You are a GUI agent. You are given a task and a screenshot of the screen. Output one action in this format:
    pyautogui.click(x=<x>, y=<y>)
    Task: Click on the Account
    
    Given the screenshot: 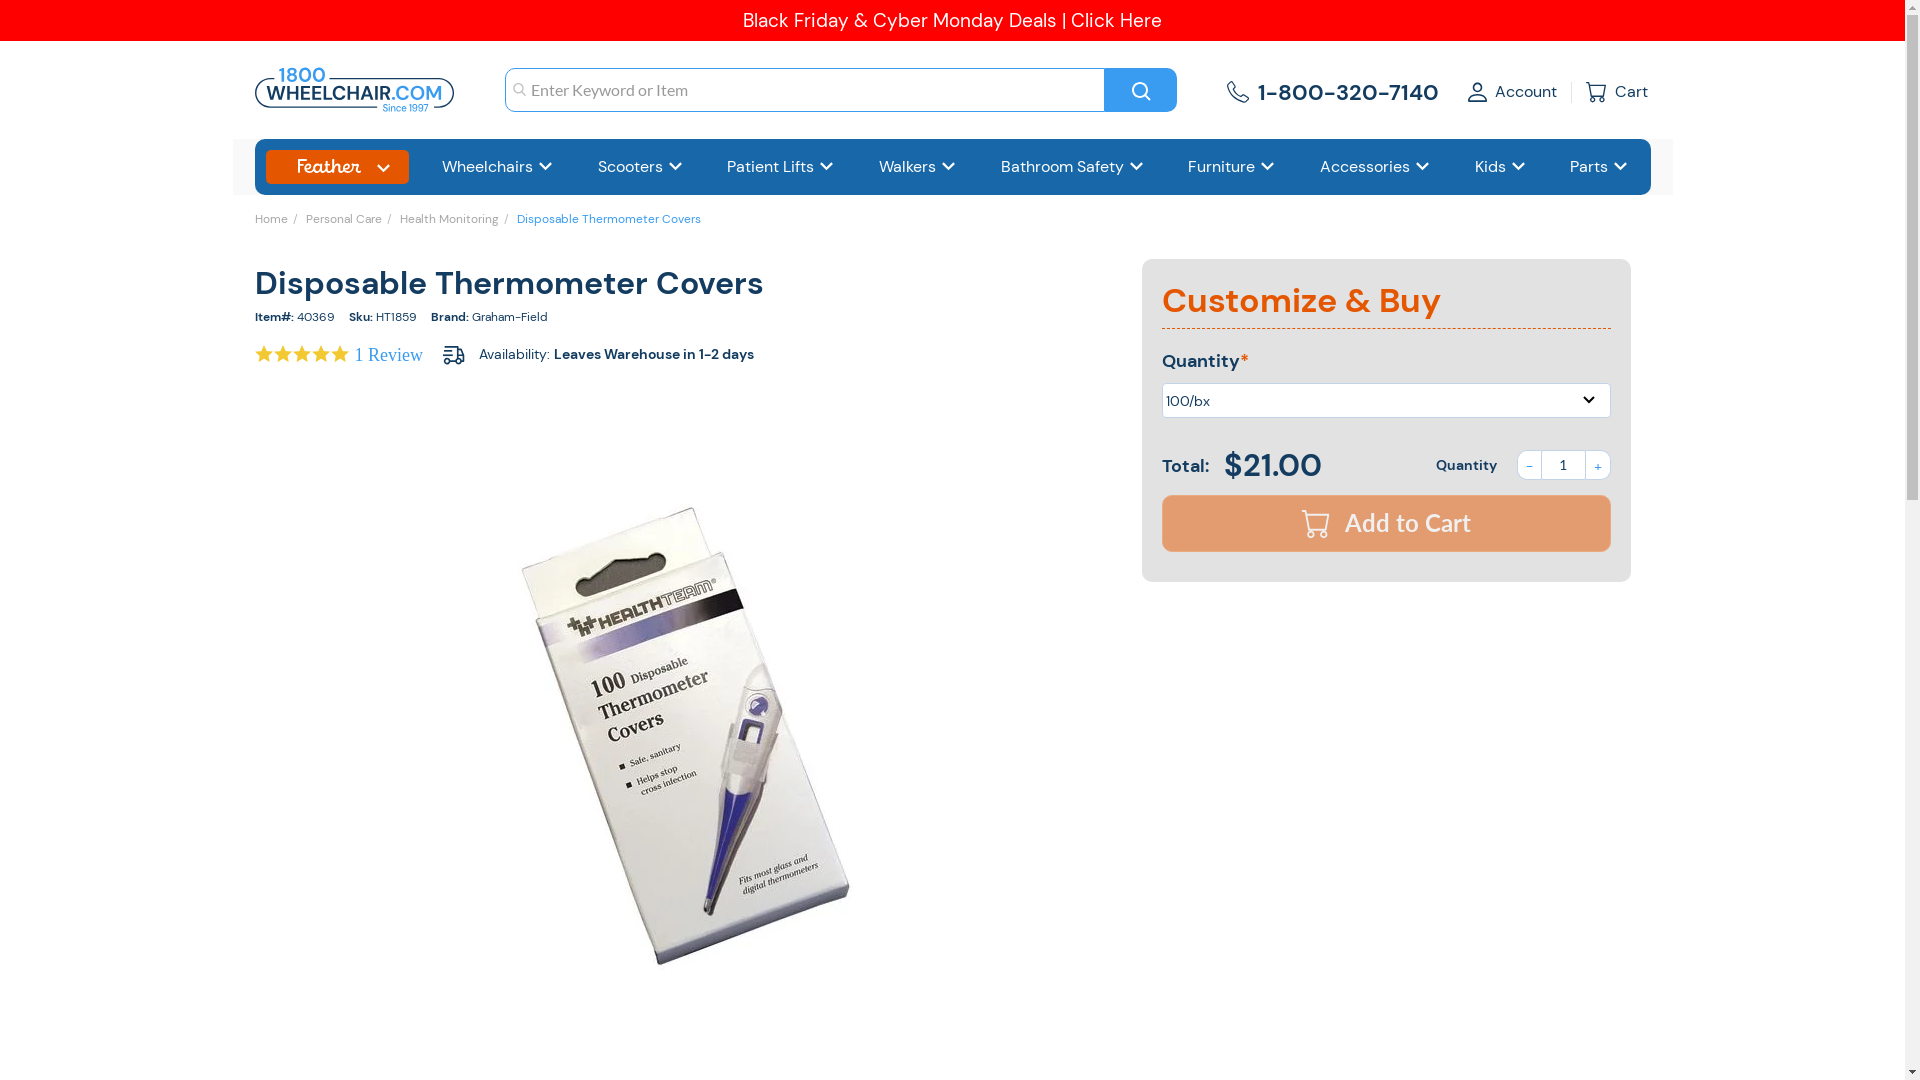 What is the action you would take?
    pyautogui.click(x=1512, y=90)
    